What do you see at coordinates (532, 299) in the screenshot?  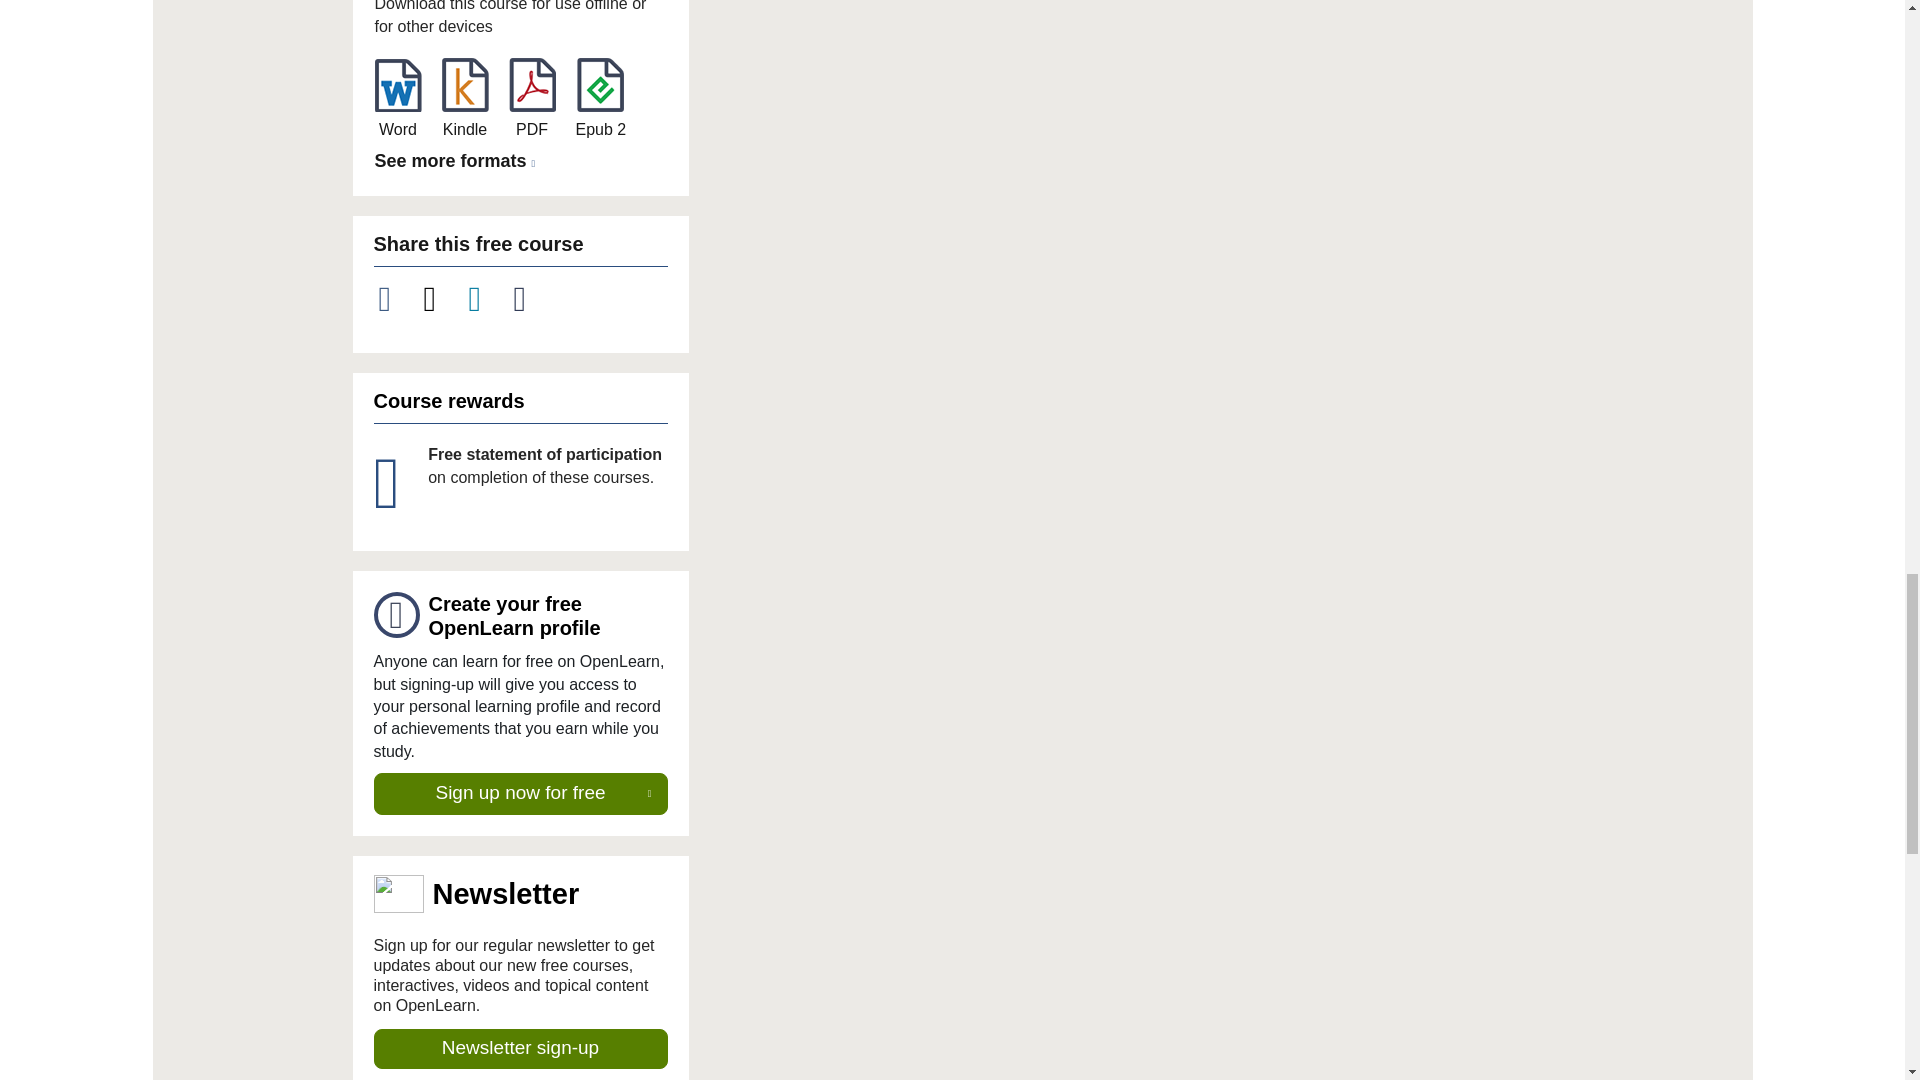 I see `Share via Email` at bounding box center [532, 299].